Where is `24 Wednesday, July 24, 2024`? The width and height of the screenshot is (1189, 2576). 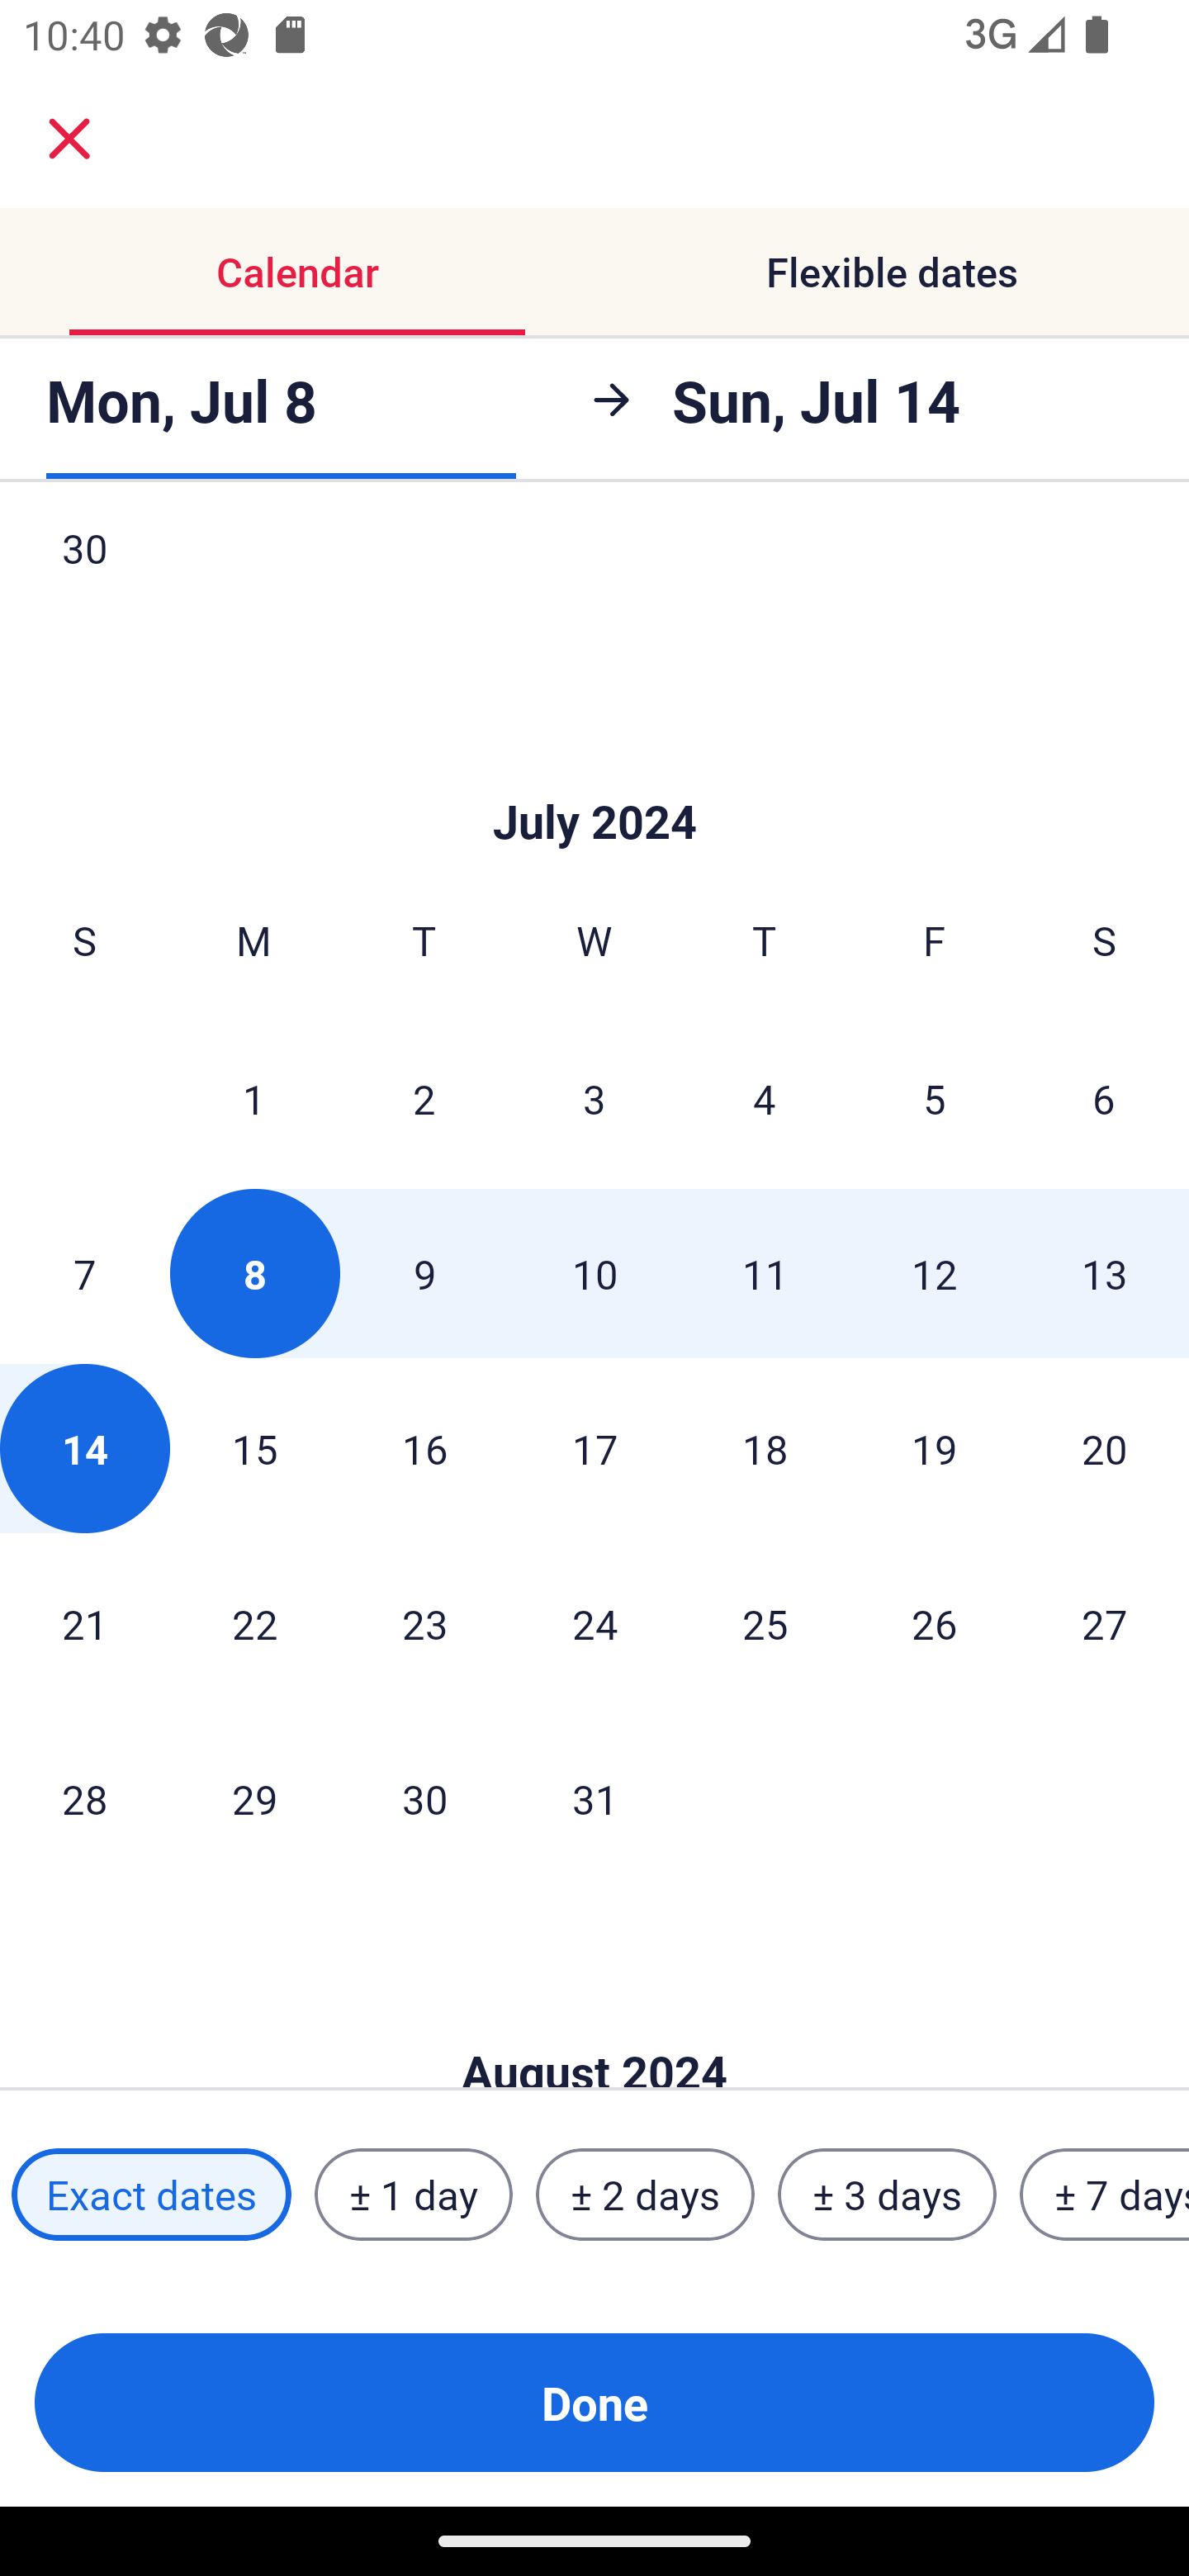 24 Wednesday, July 24, 2024 is located at coordinates (594, 1622).